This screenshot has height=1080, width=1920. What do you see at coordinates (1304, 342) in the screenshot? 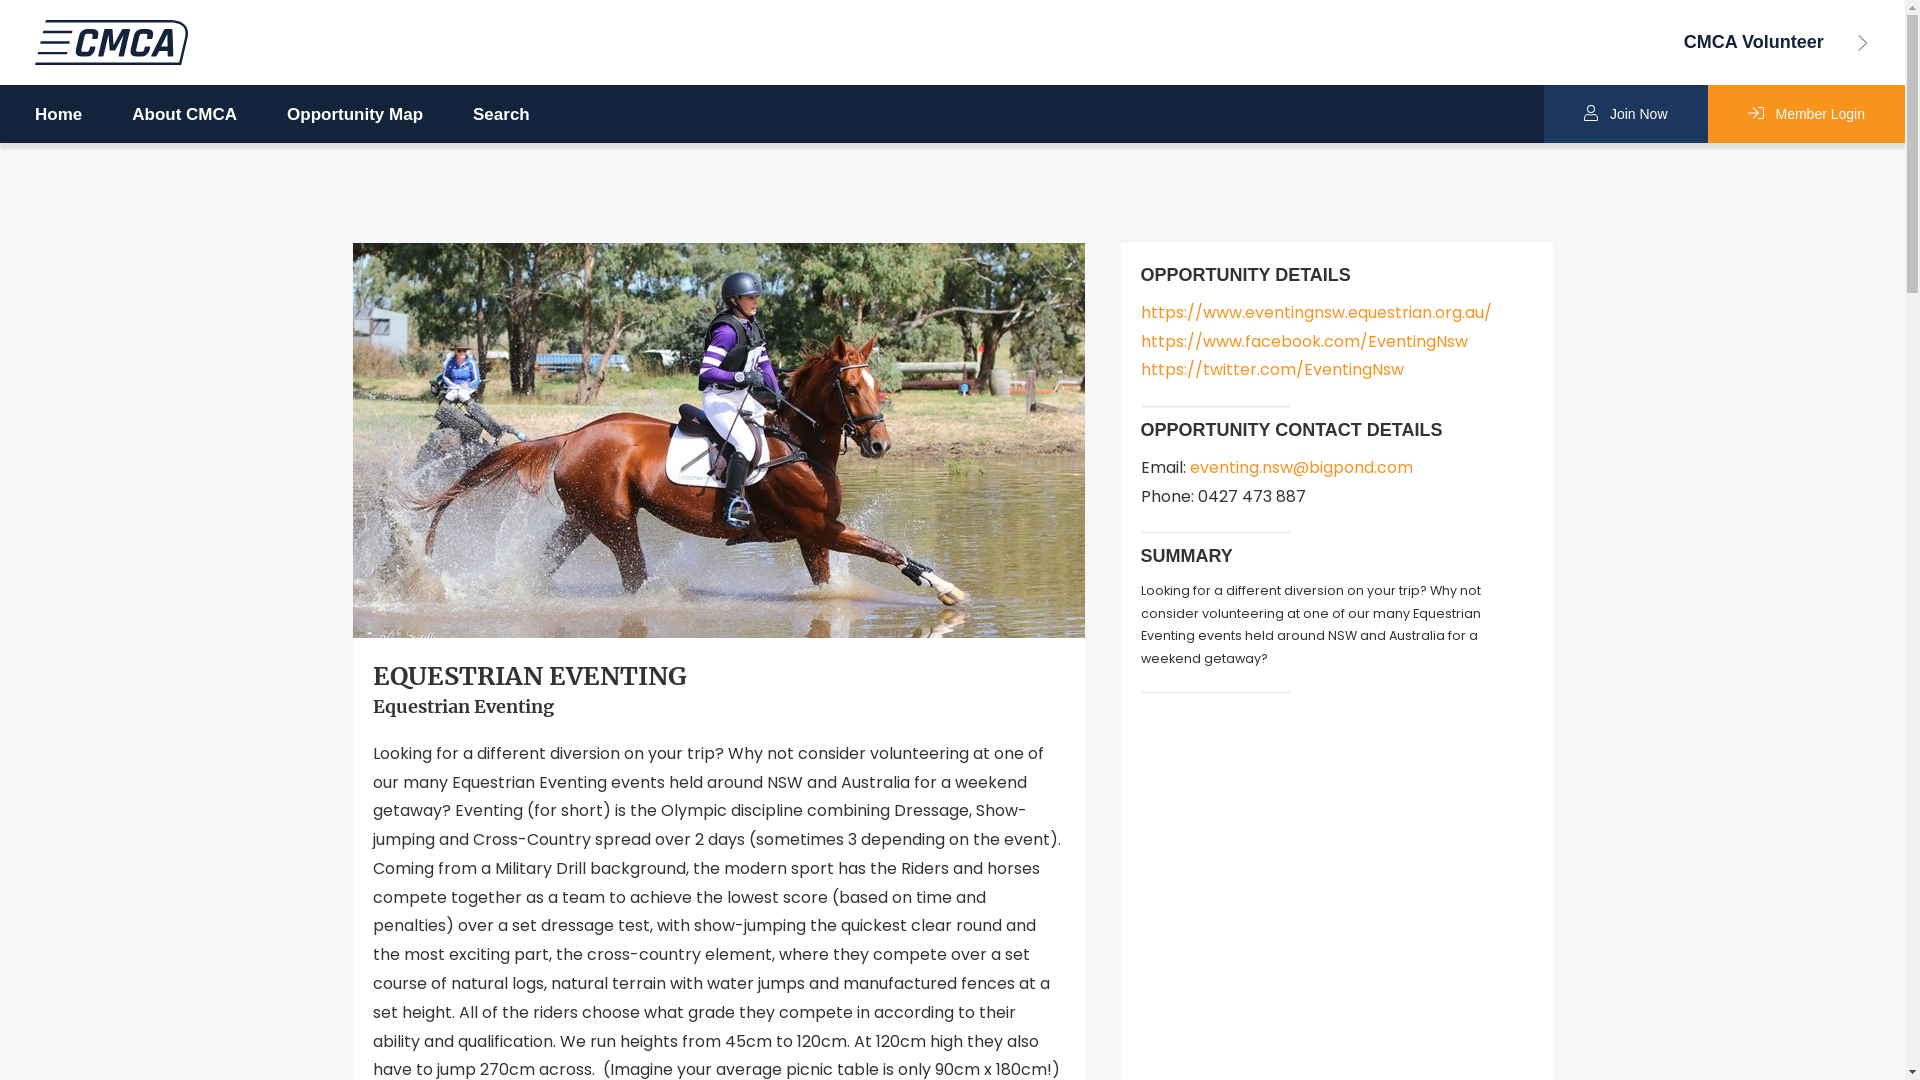
I see `https://www.facebook.com/EventingNsw` at bounding box center [1304, 342].